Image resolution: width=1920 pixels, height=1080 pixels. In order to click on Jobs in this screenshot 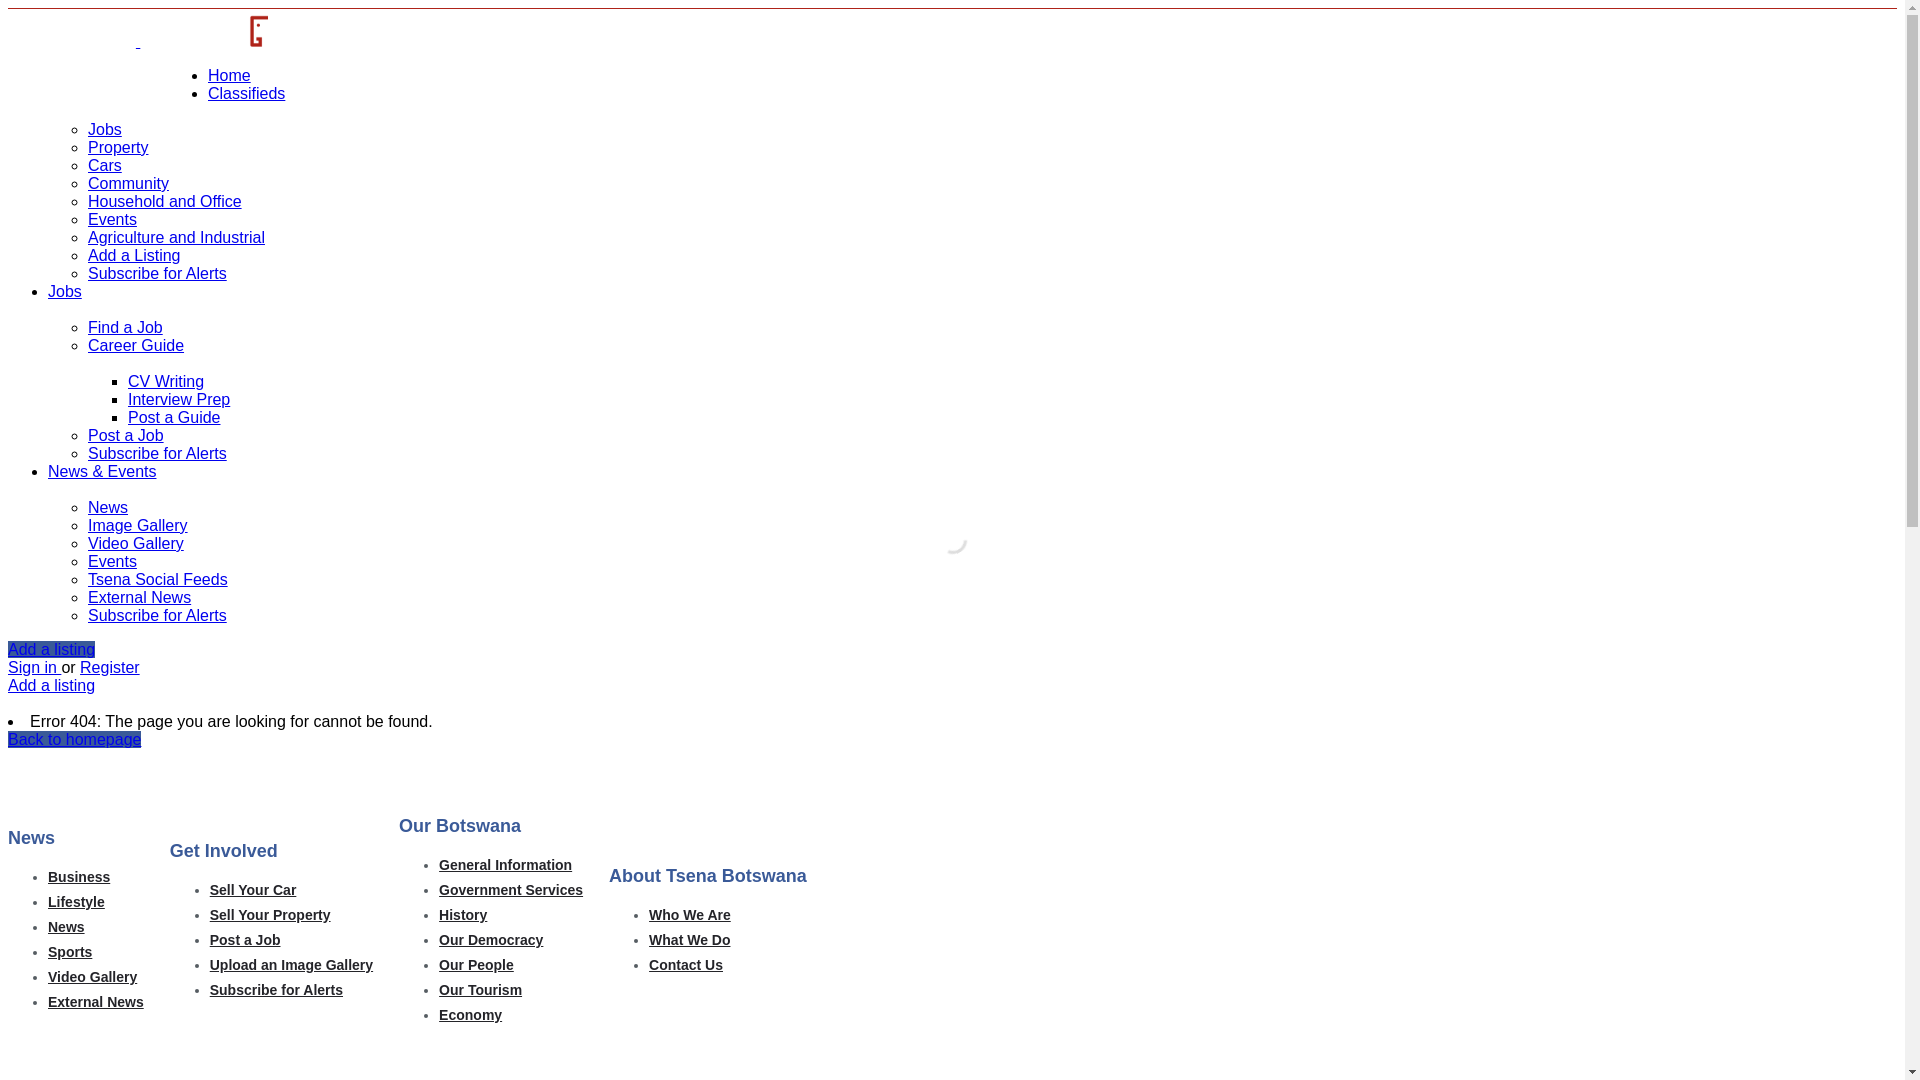, I will do `click(65, 292)`.